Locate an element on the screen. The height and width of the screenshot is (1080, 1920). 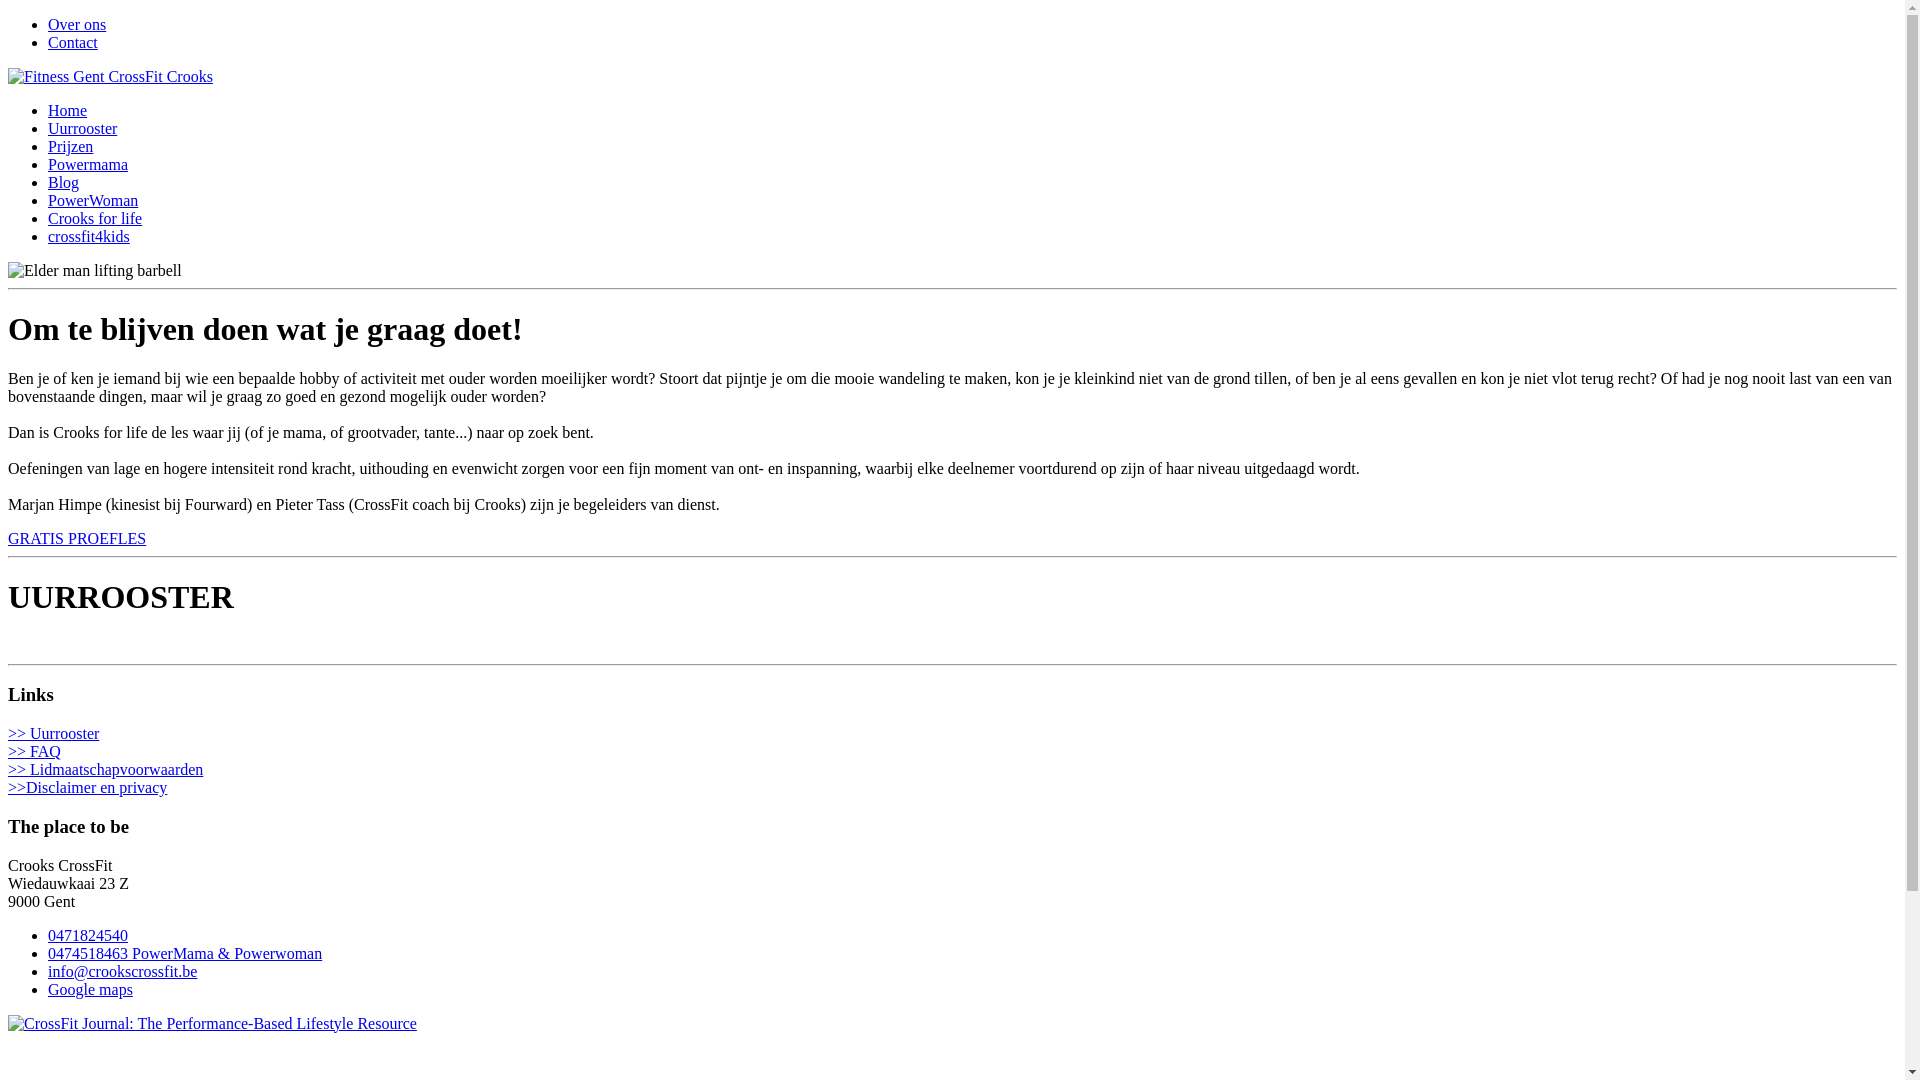
Contact is located at coordinates (73, 42).